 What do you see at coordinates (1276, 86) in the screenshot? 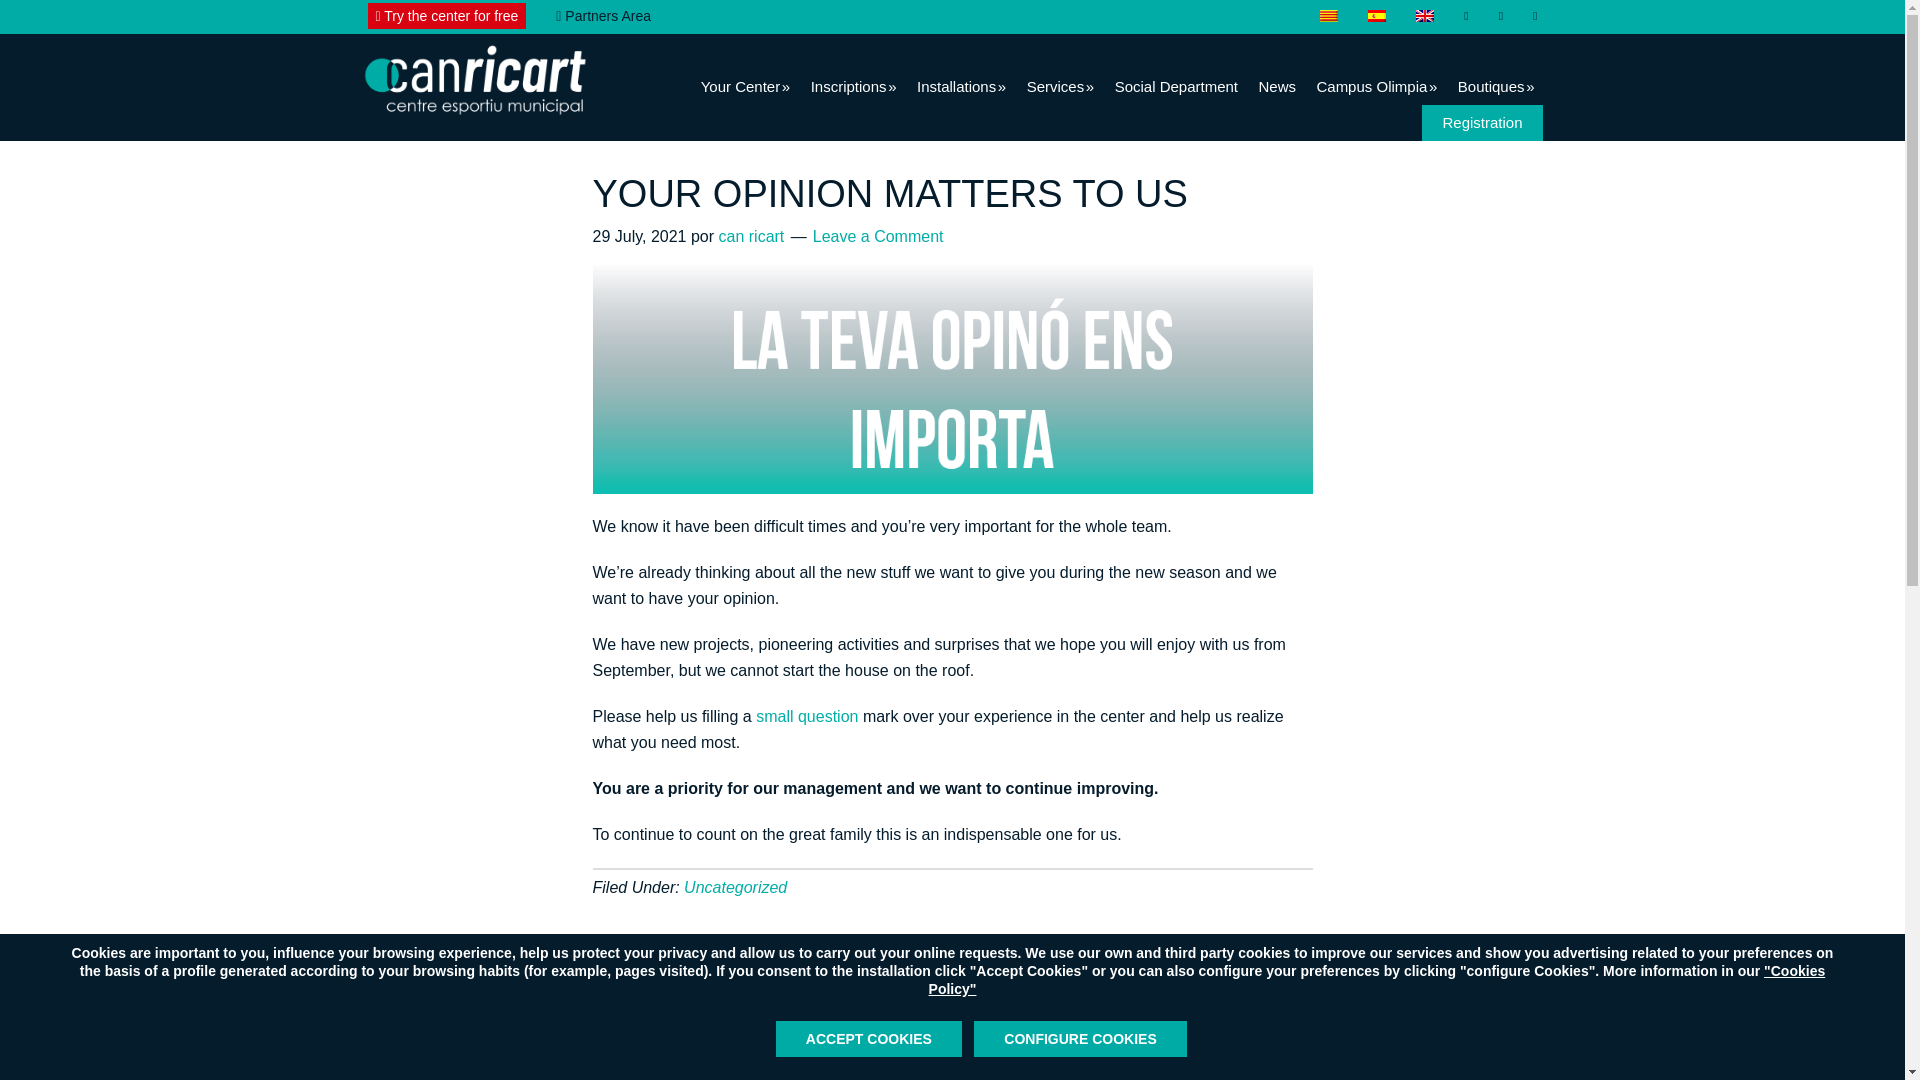
I see `News` at bounding box center [1276, 86].